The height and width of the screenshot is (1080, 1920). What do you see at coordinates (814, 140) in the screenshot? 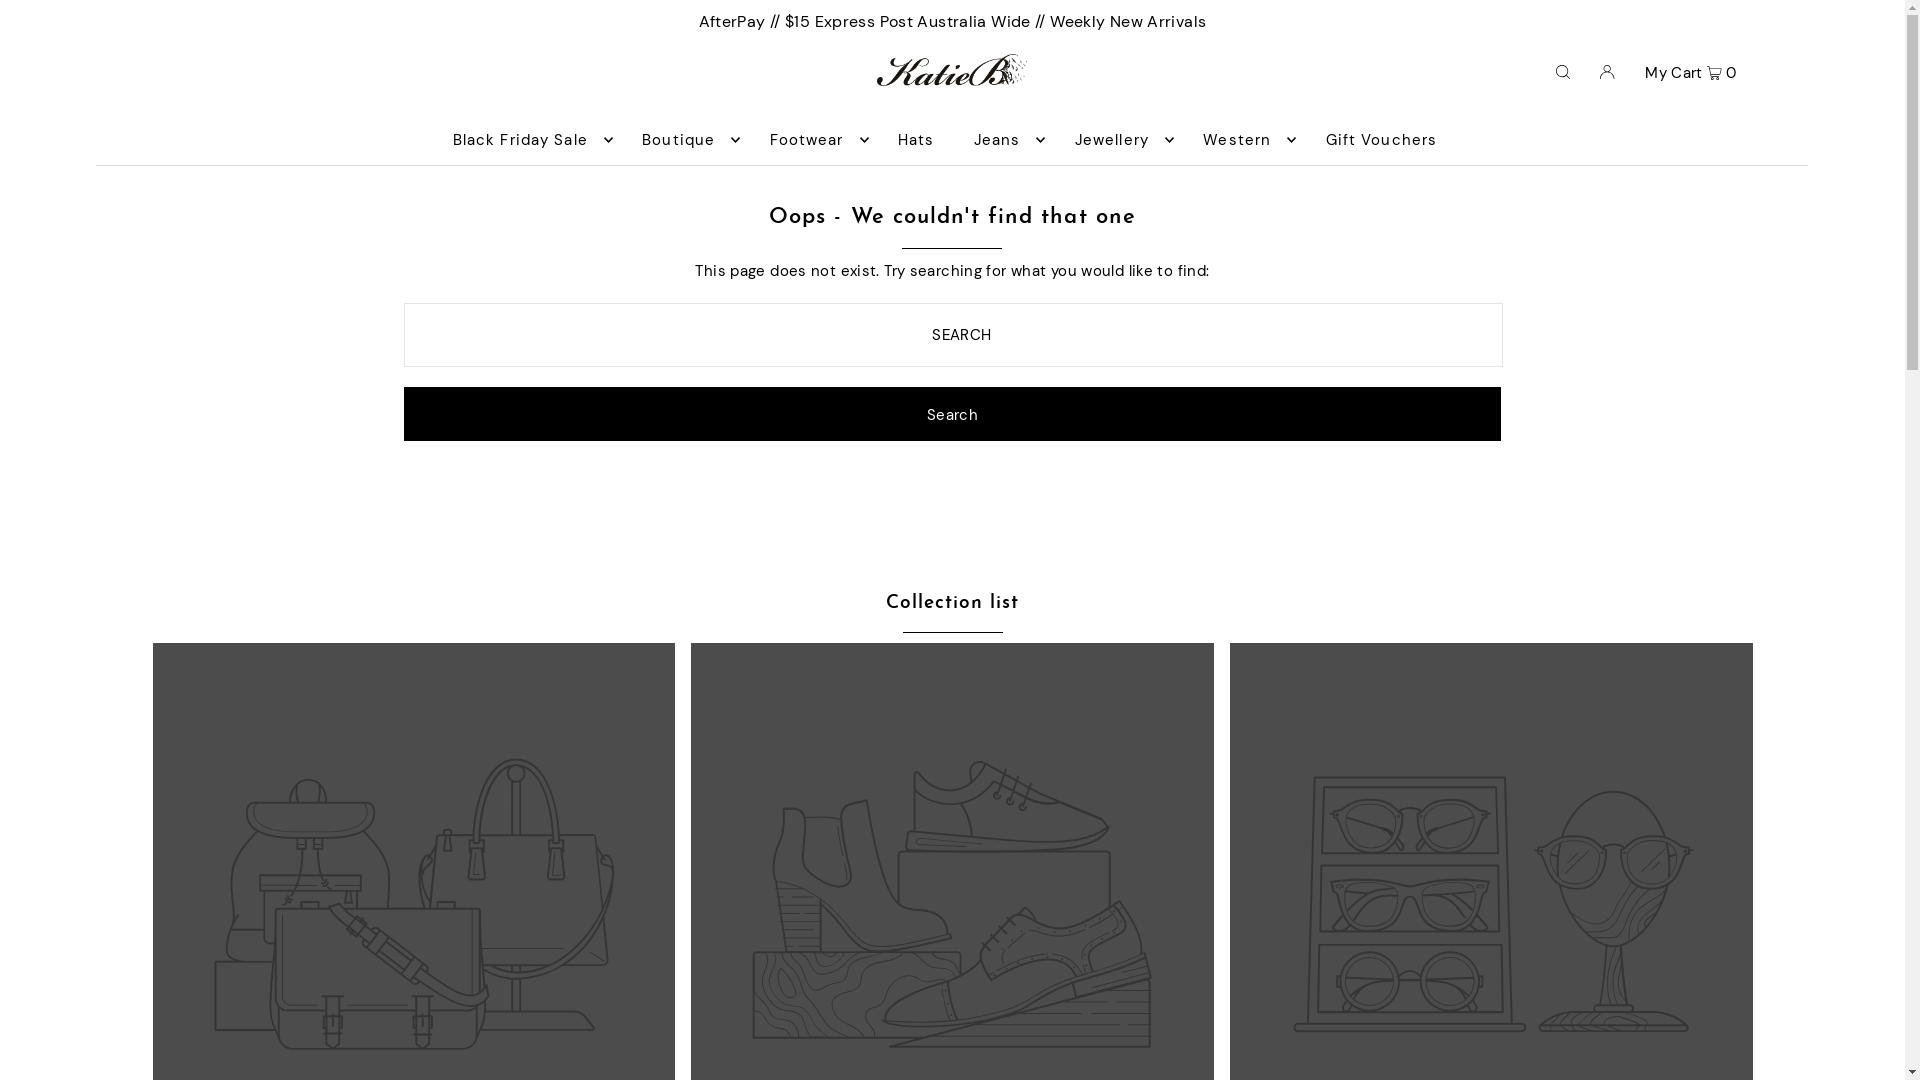
I see `Footwear` at bounding box center [814, 140].